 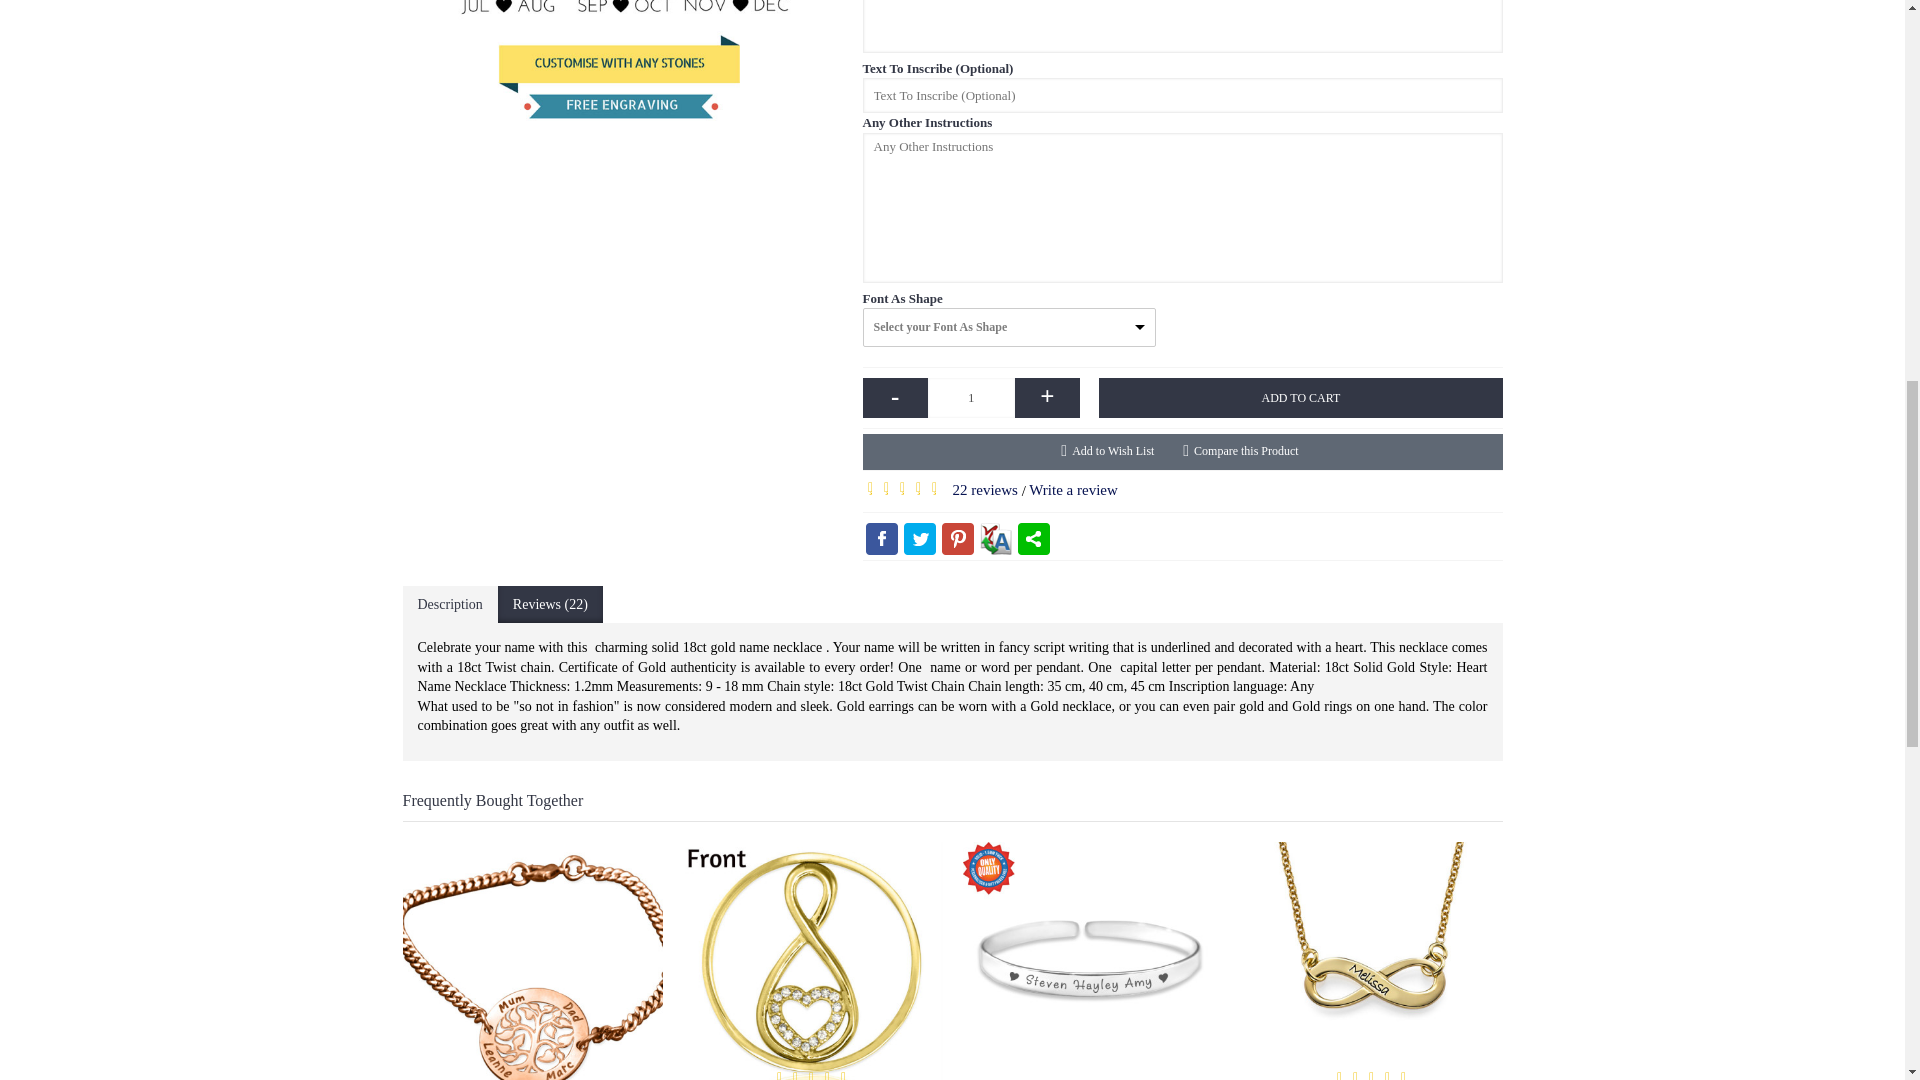 What do you see at coordinates (532, 961) in the screenshot?
I see `Personalised My Tree Bracelet - 18CT Rose Gold` at bounding box center [532, 961].